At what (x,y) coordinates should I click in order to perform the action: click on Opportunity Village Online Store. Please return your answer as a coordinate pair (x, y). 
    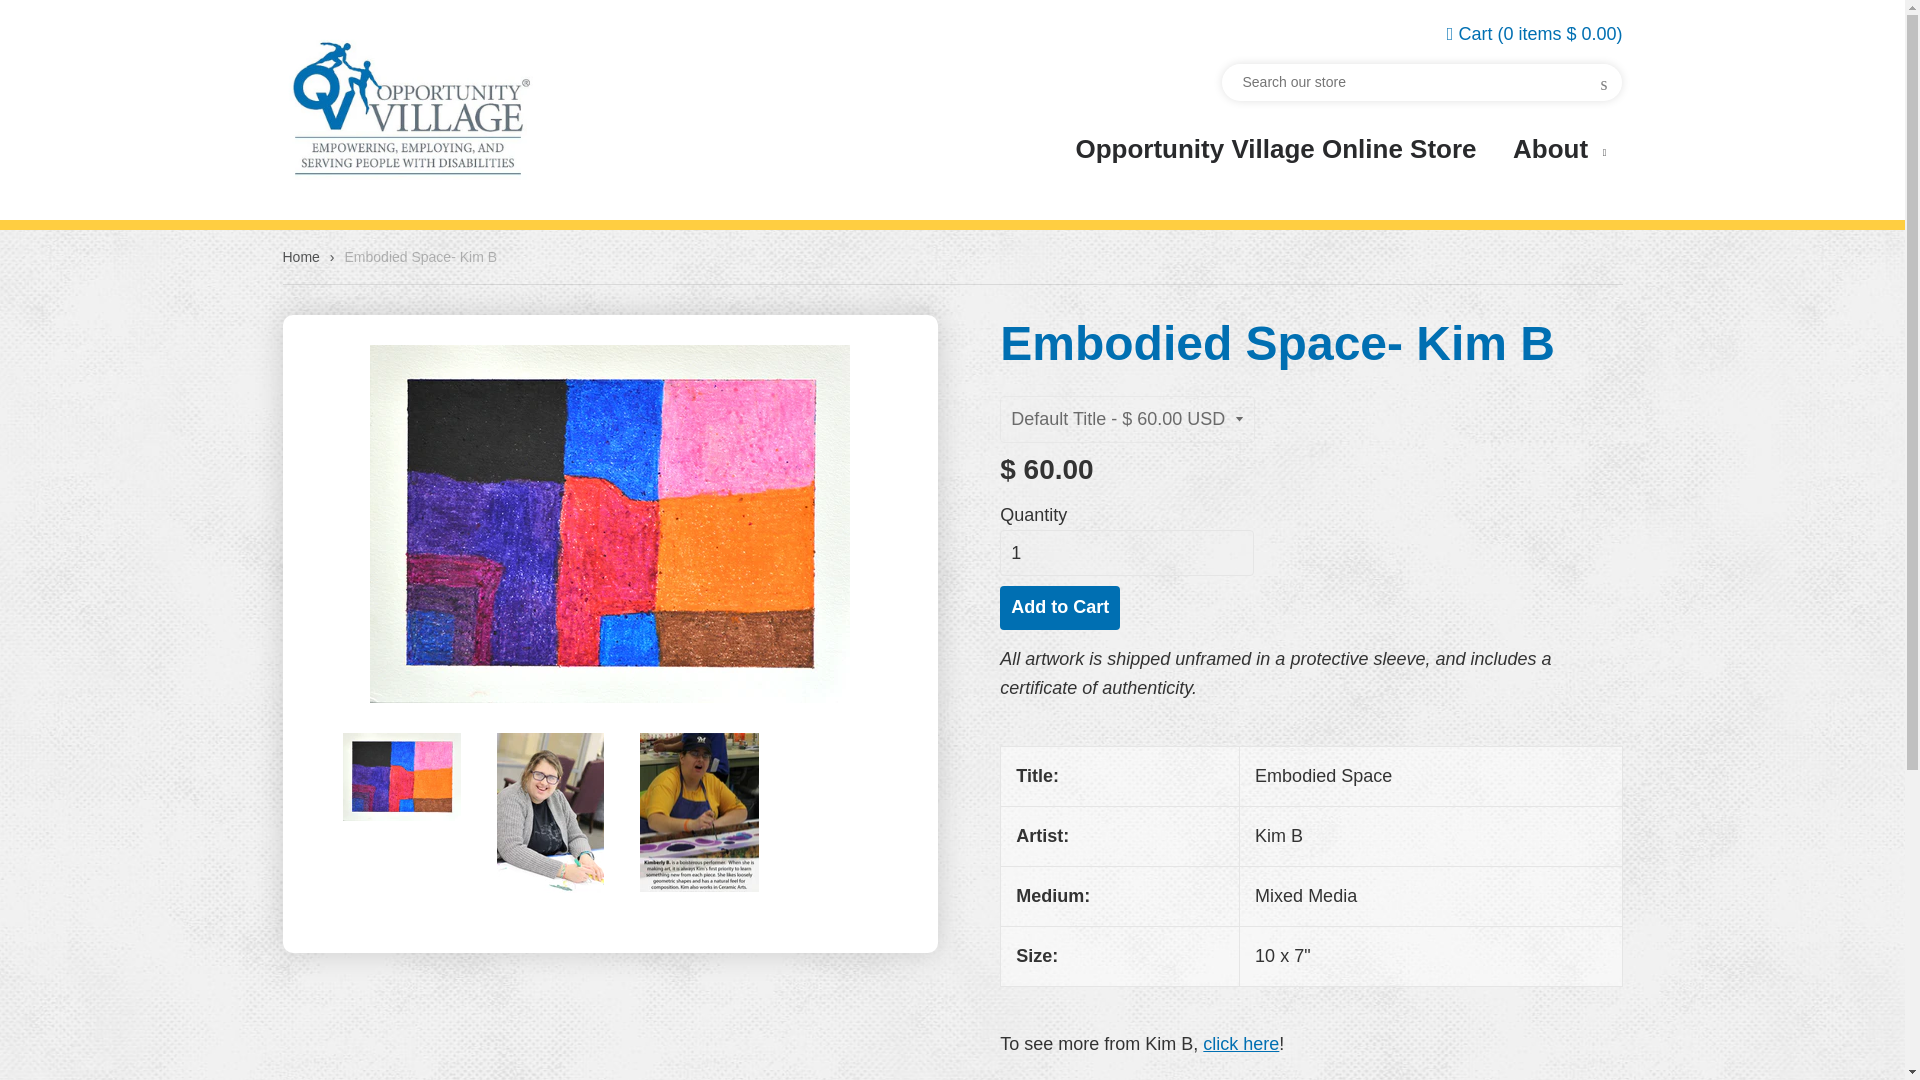
    Looking at the image, I should click on (1275, 146).